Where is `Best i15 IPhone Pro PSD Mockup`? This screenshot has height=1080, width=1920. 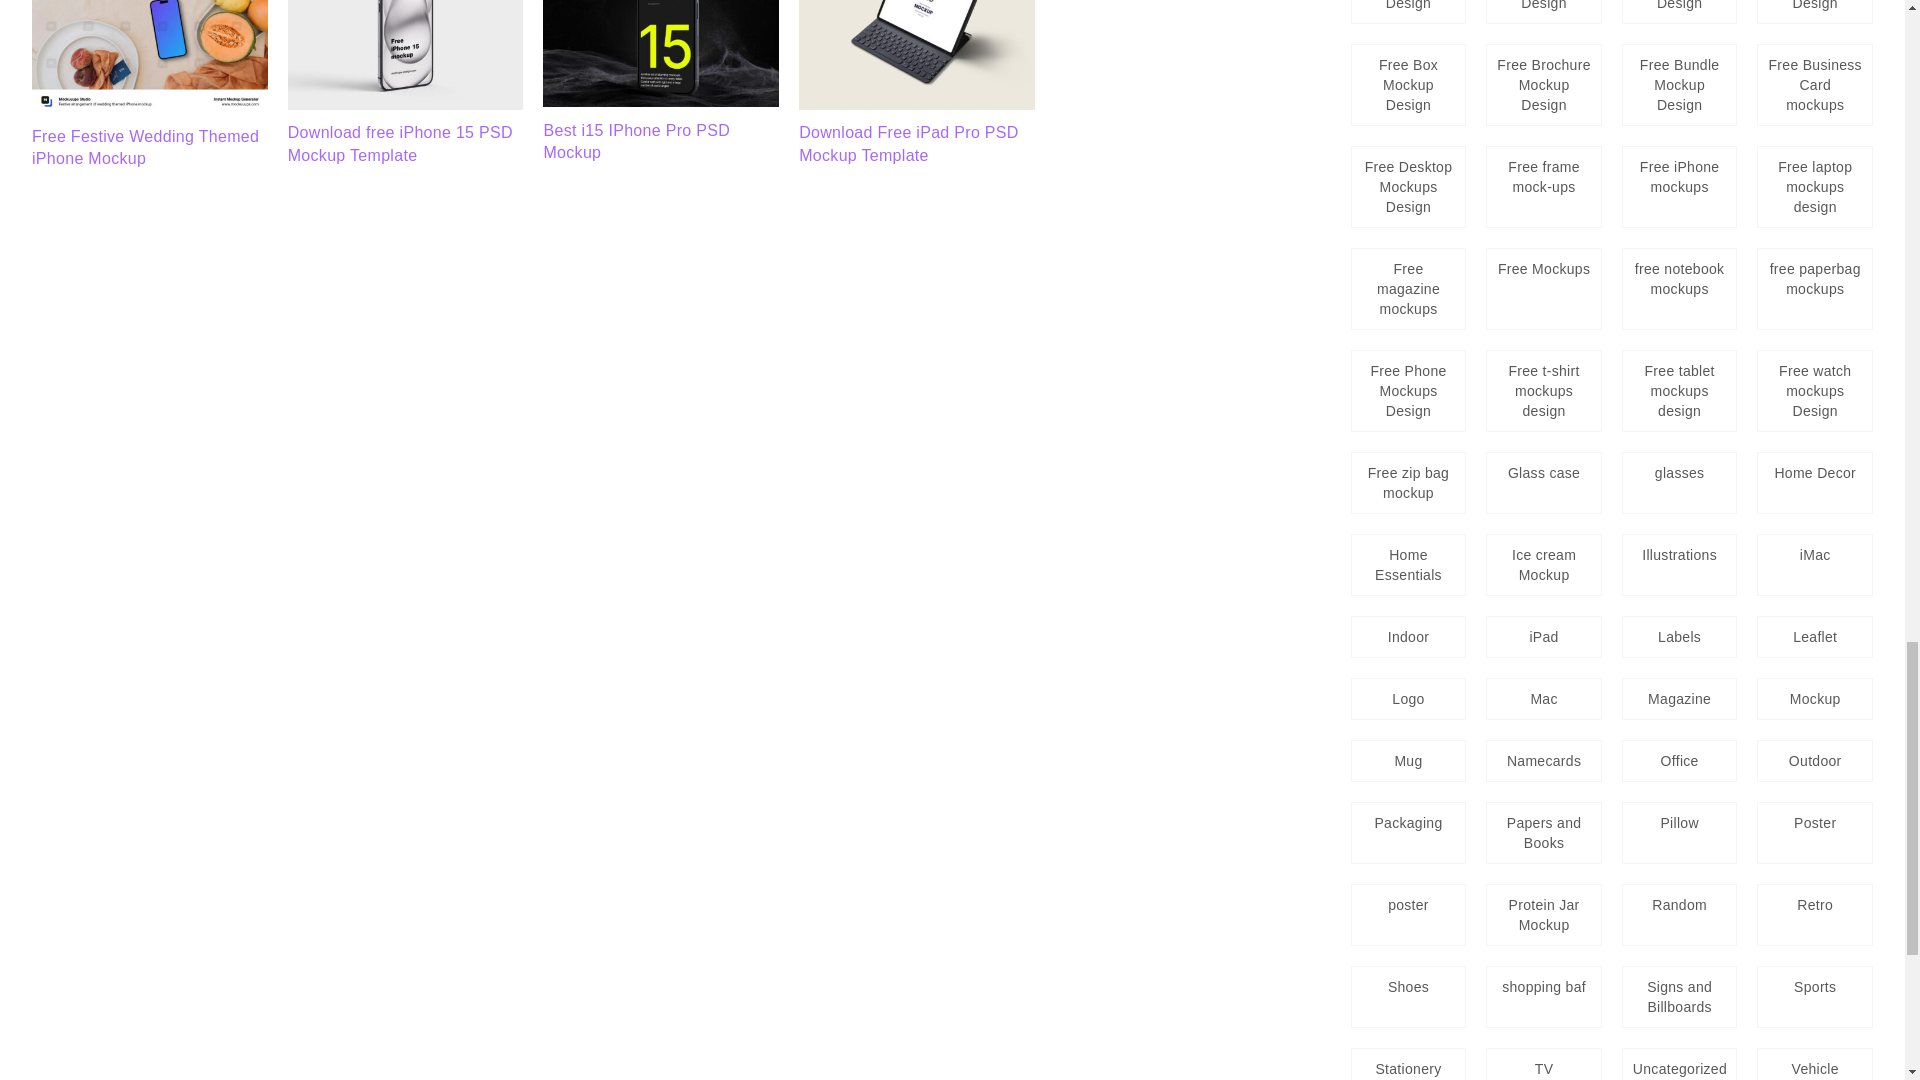
Best i15 IPhone Pro PSD Mockup is located at coordinates (661, 101).